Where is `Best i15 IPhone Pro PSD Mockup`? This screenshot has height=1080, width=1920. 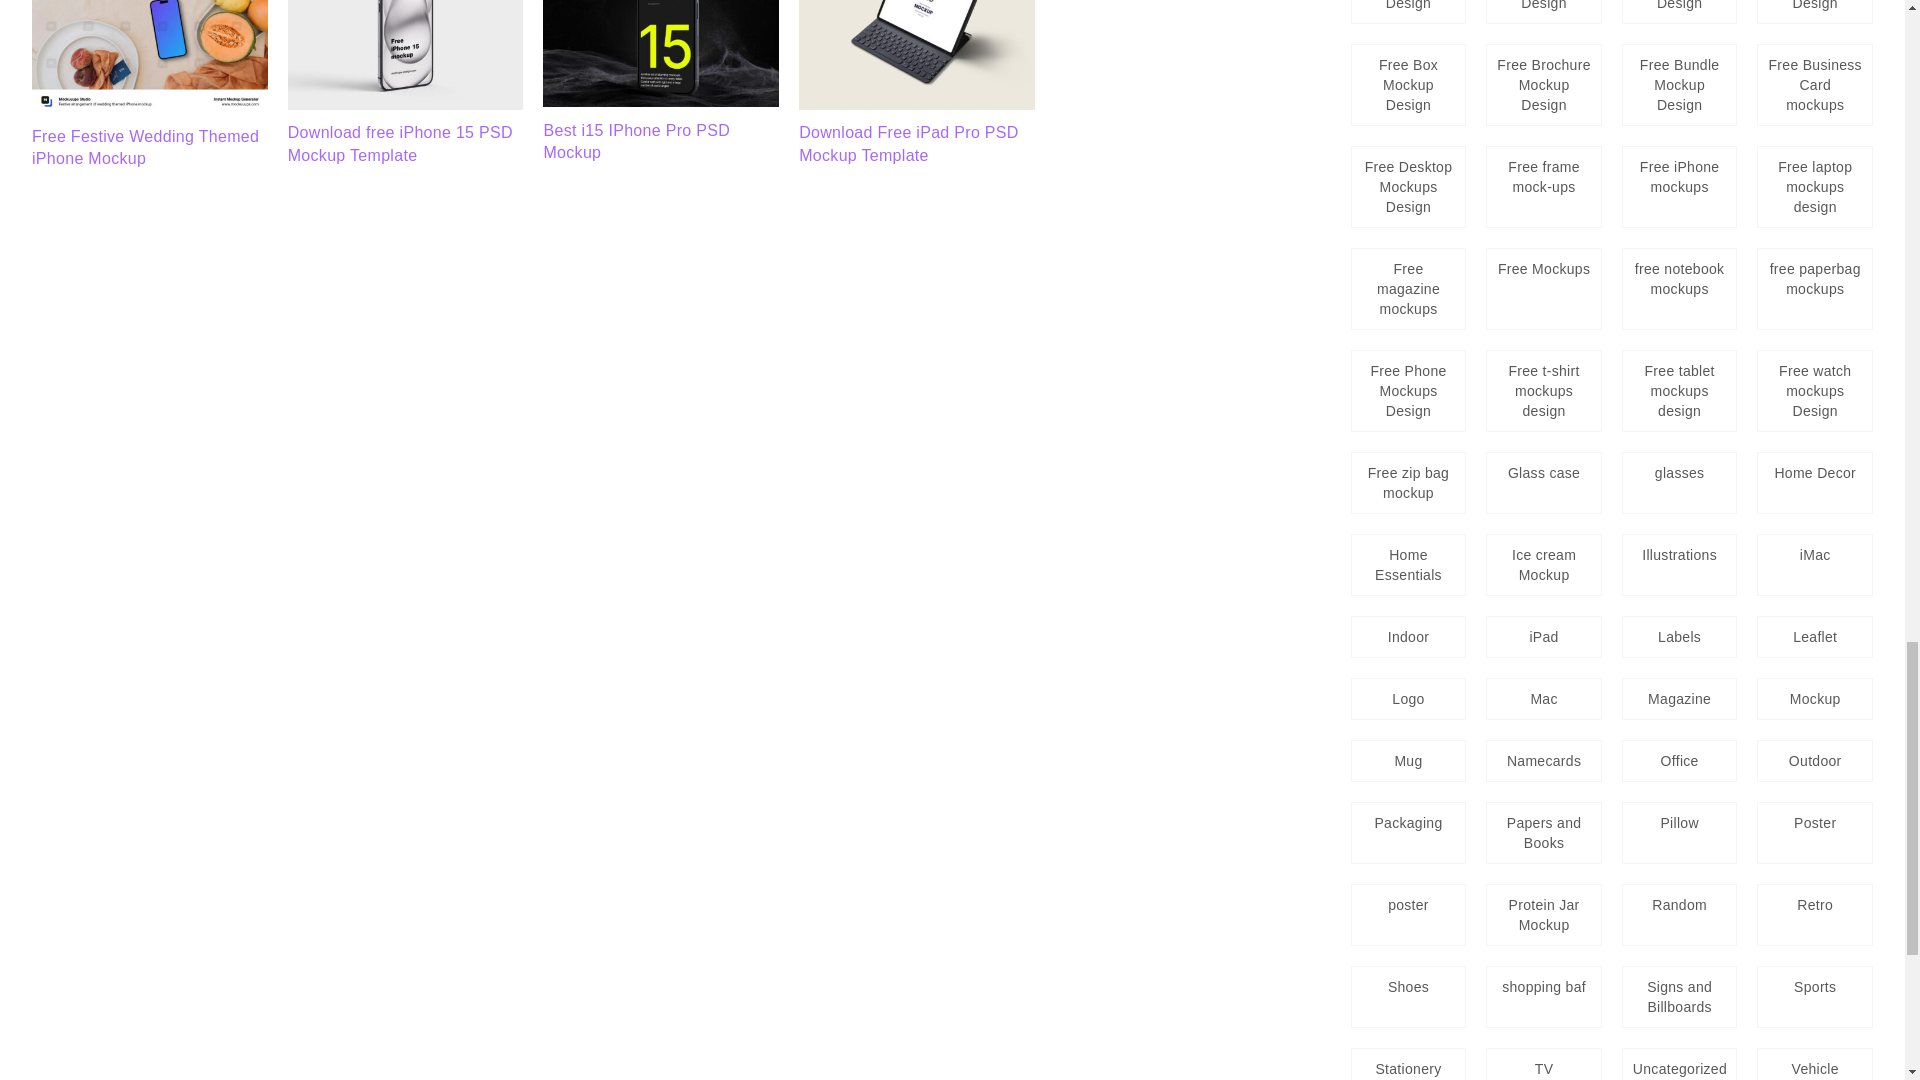
Best i15 IPhone Pro PSD Mockup is located at coordinates (661, 101).